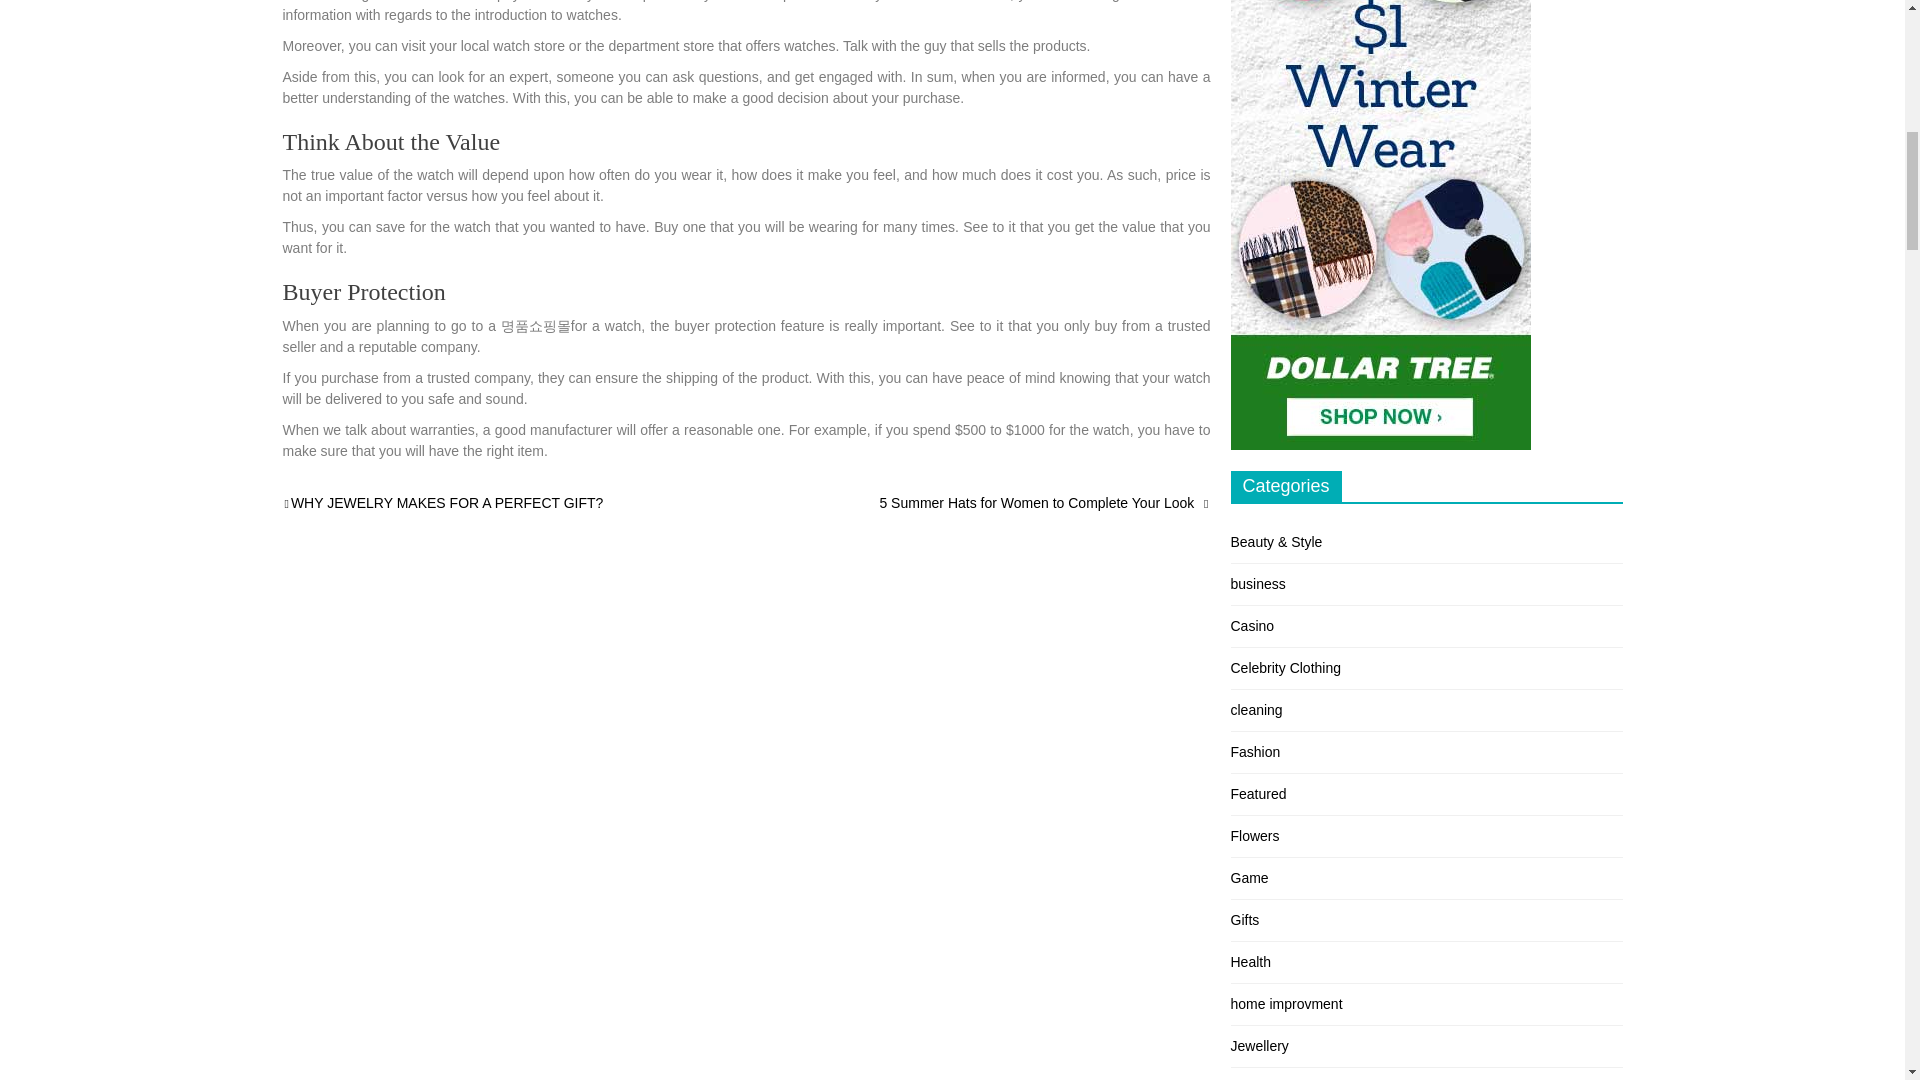  What do you see at coordinates (1248, 878) in the screenshot?
I see `Game` at bounding box center [1248, 878].